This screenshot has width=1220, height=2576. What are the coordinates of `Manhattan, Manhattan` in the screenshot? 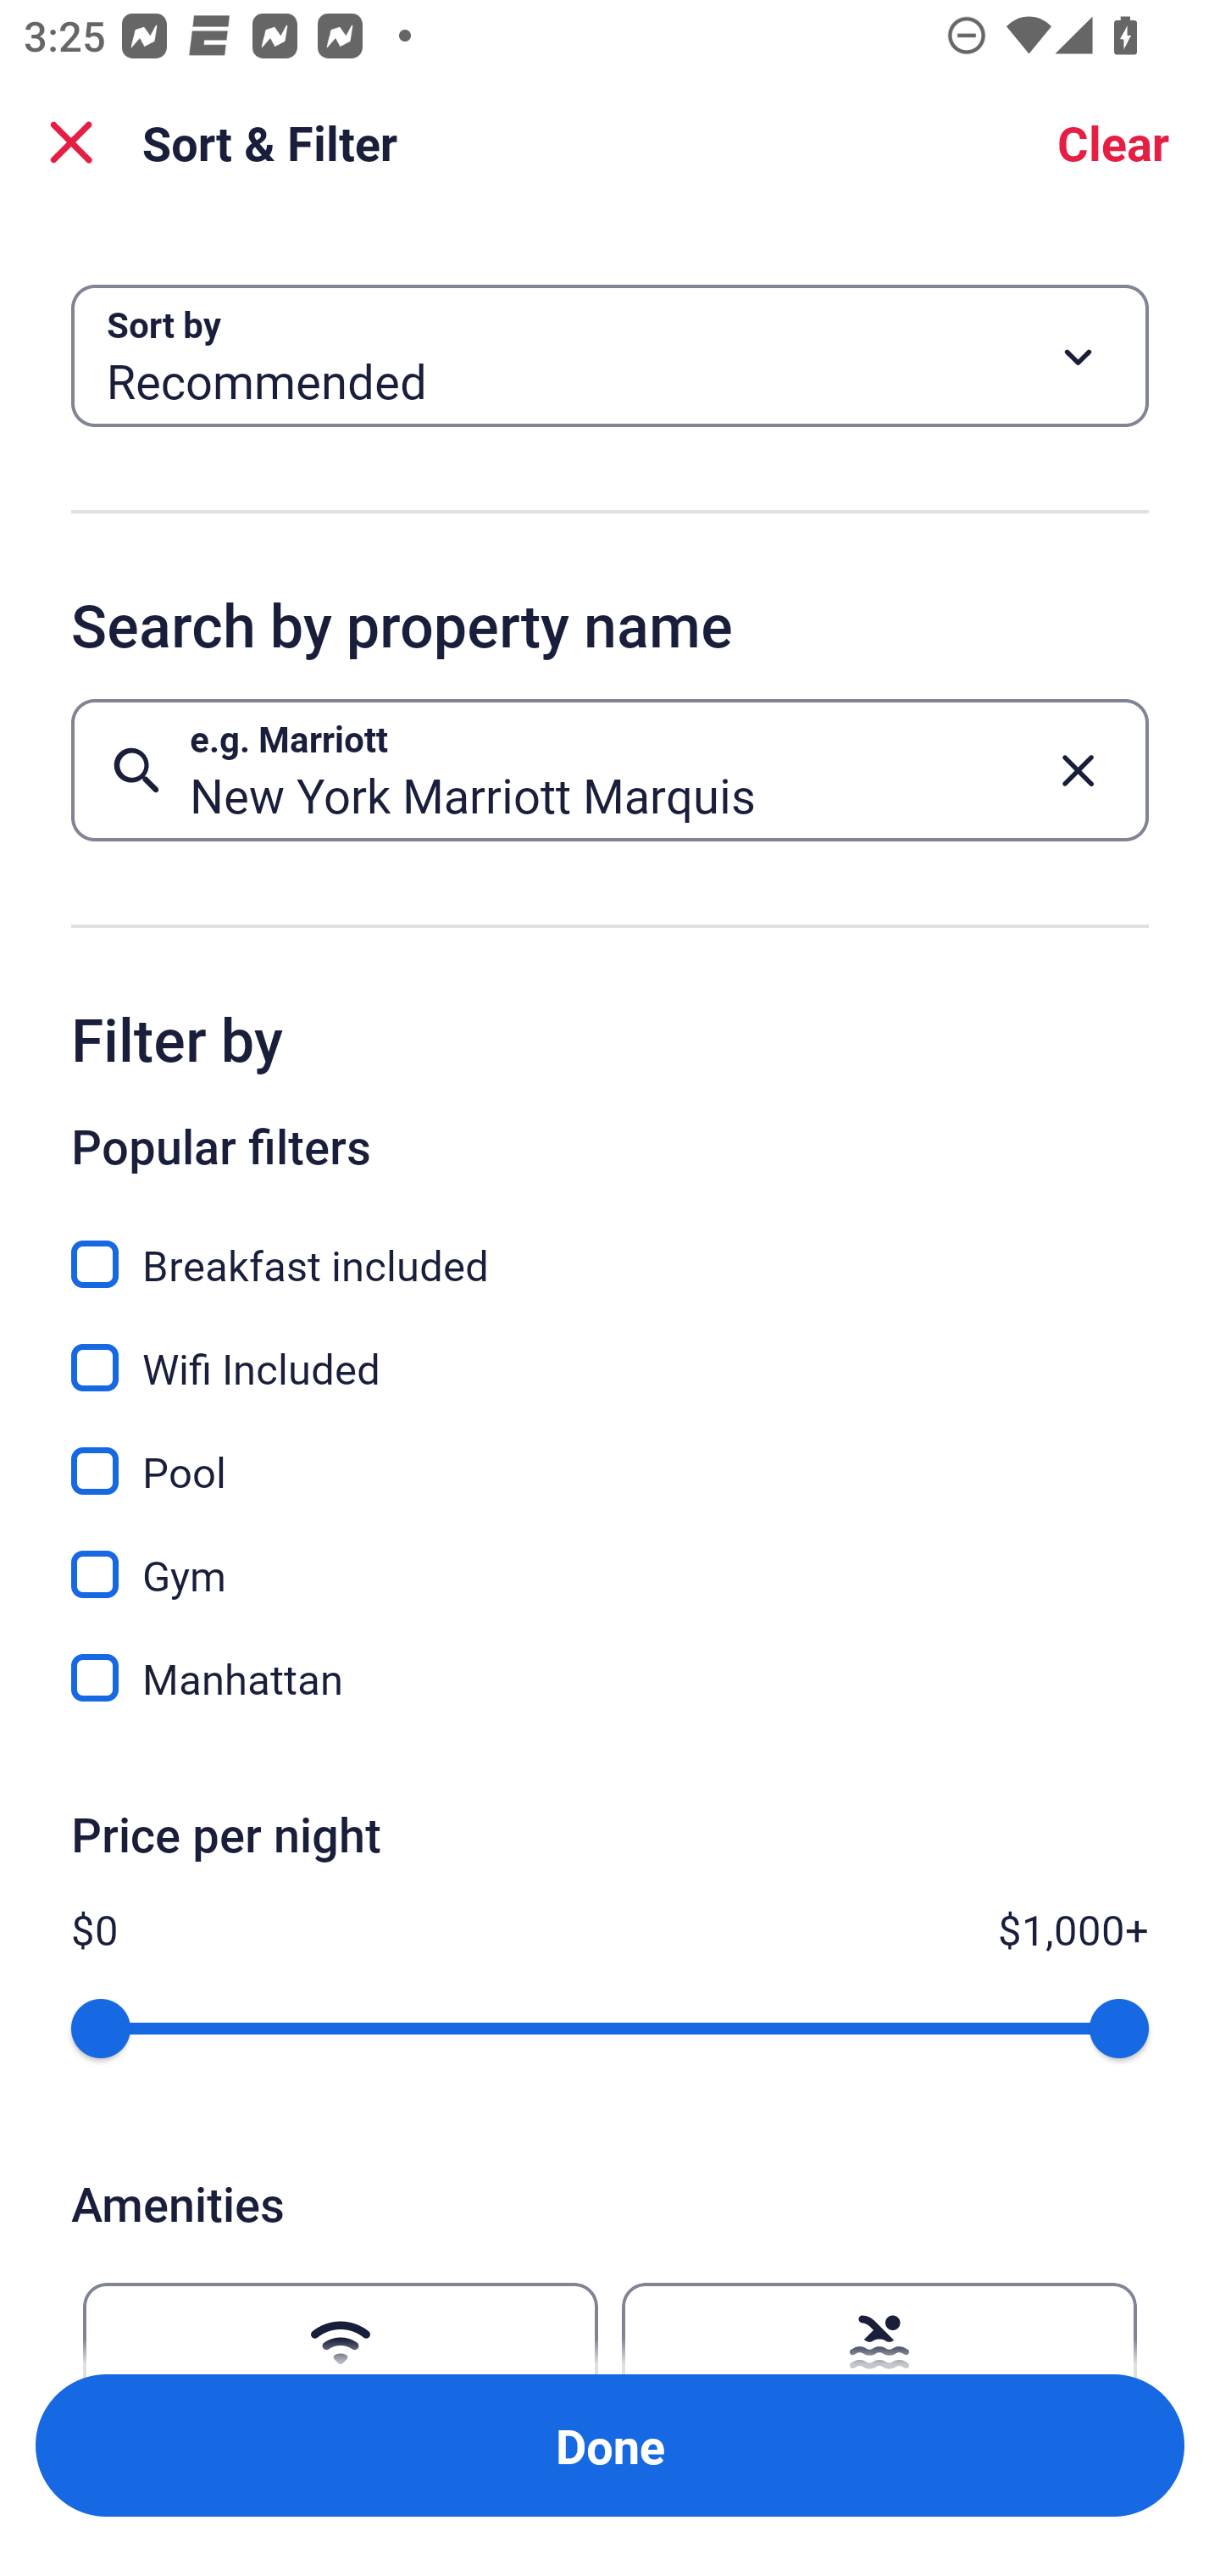 It's located at (610, 1678).